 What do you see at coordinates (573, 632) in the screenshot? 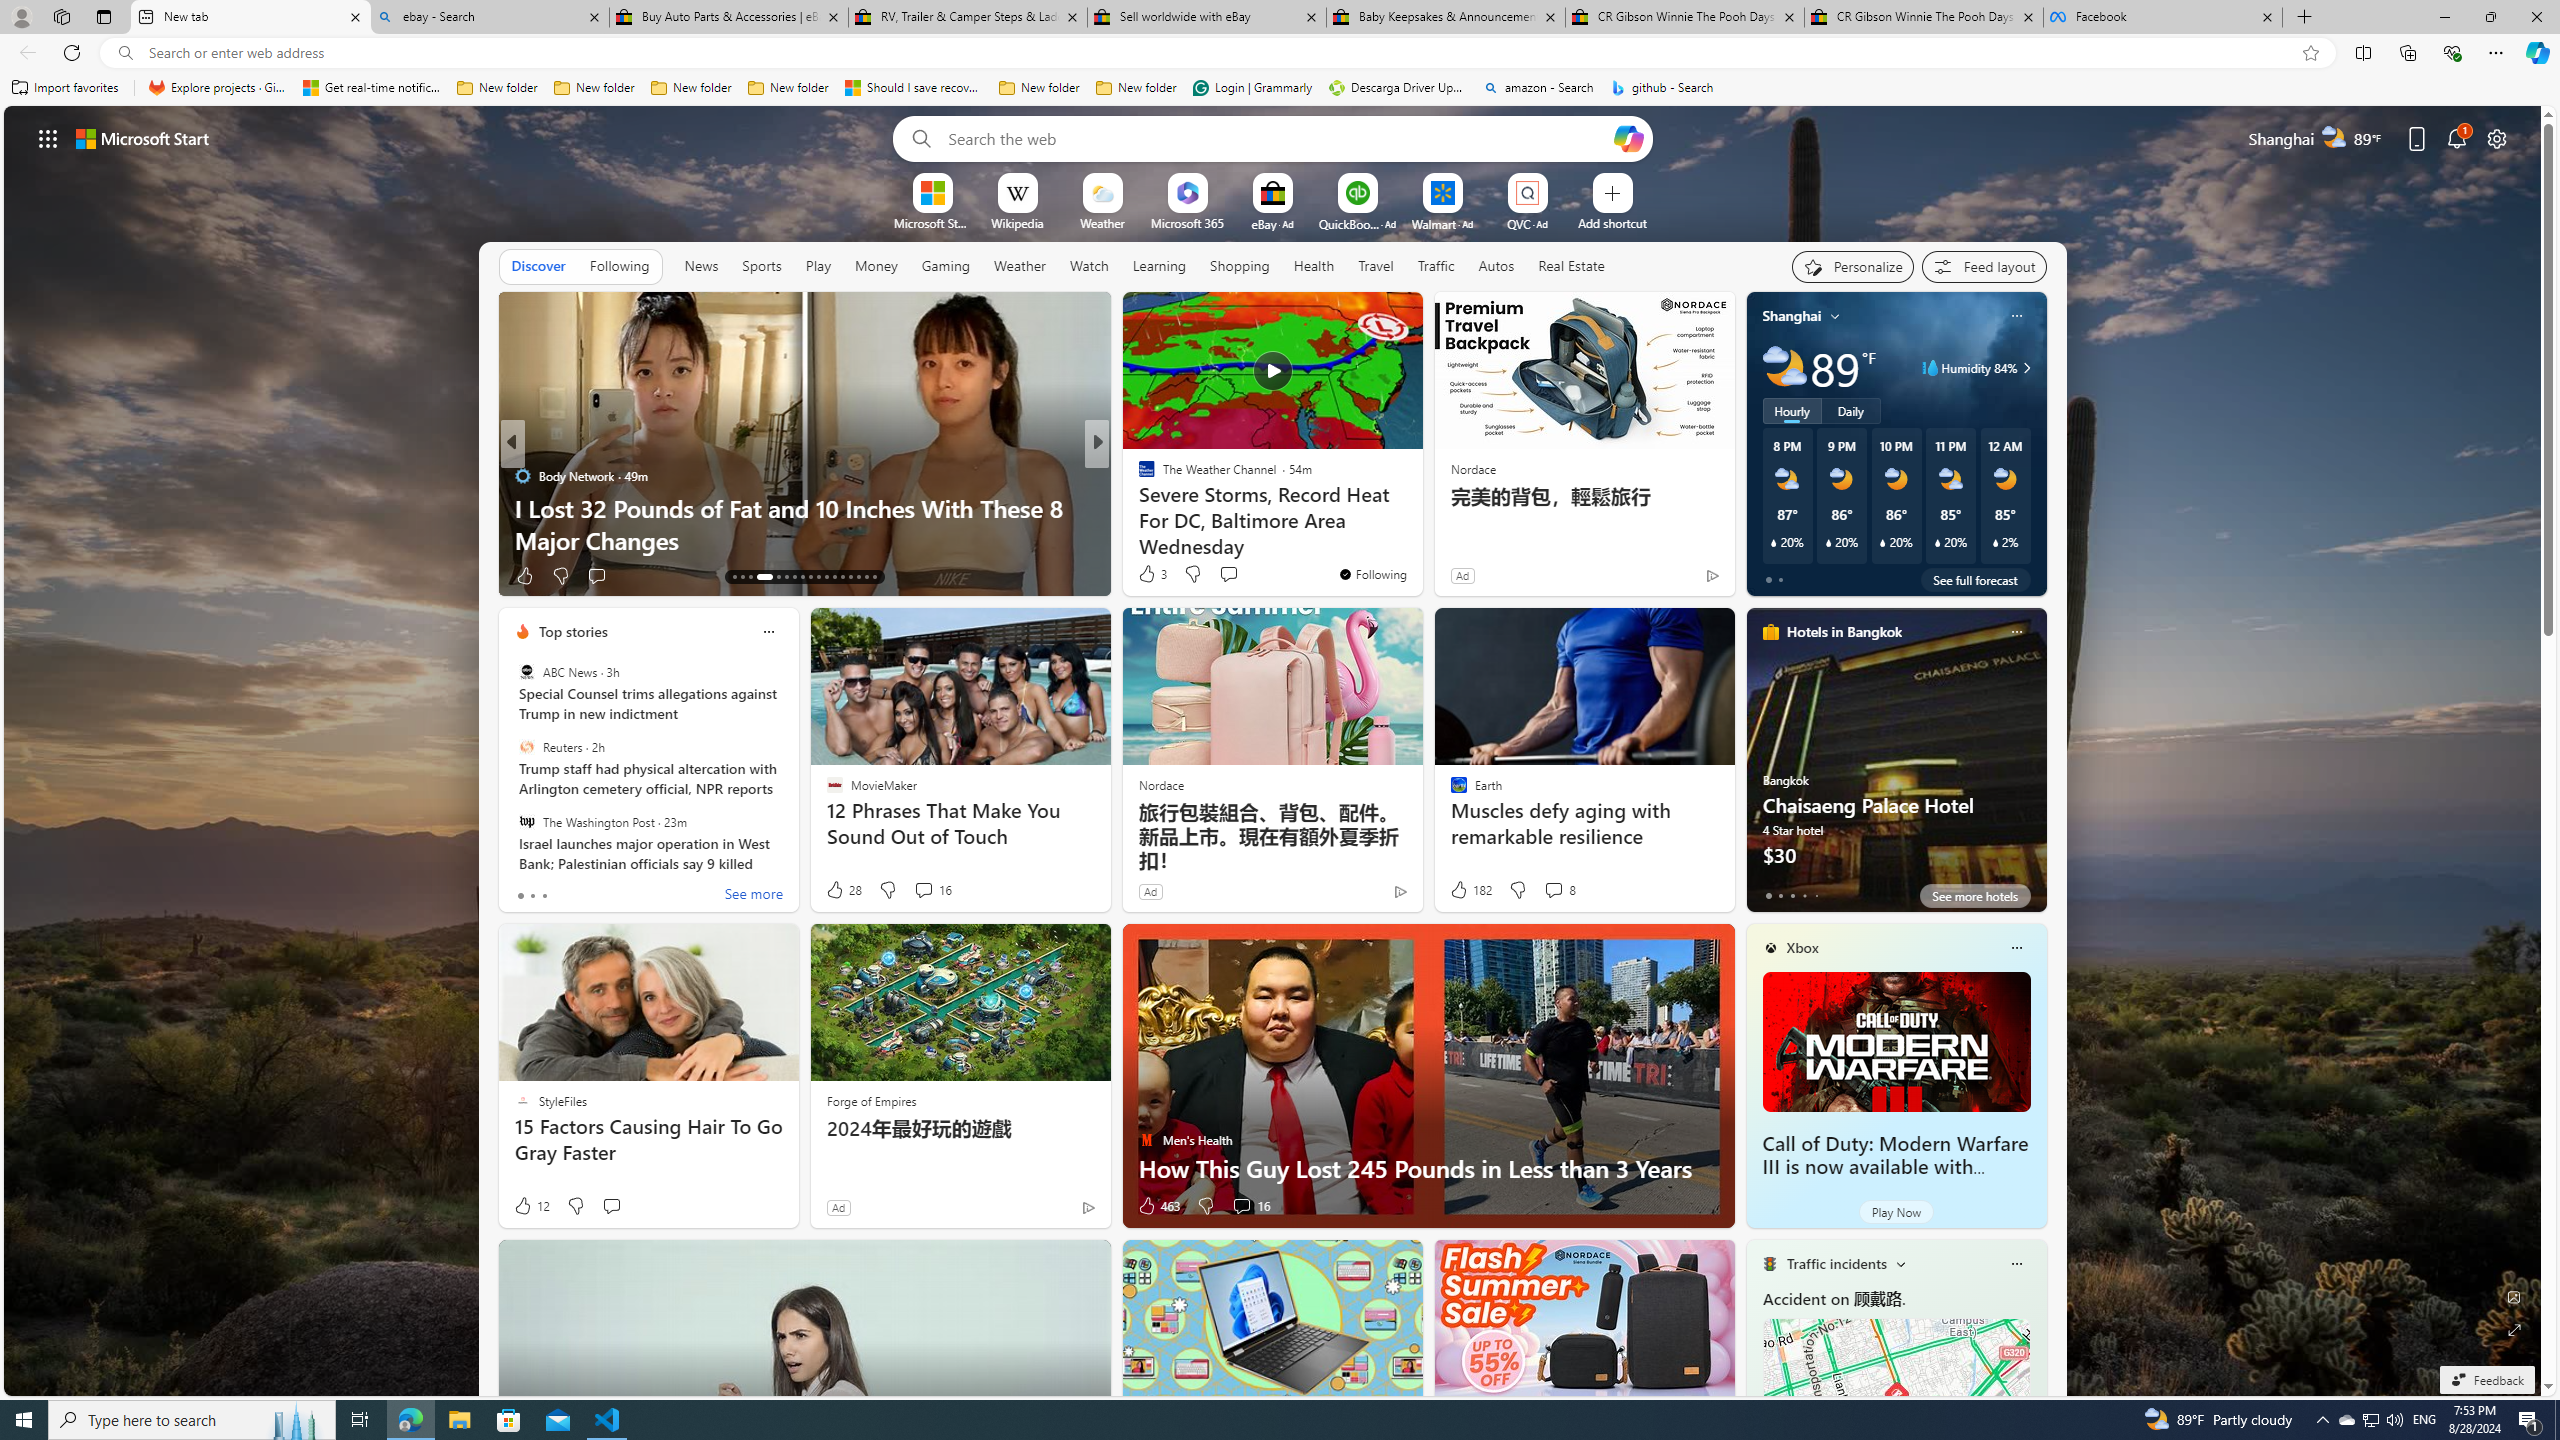
I see `Top stories` at bounding box center [573, 632].